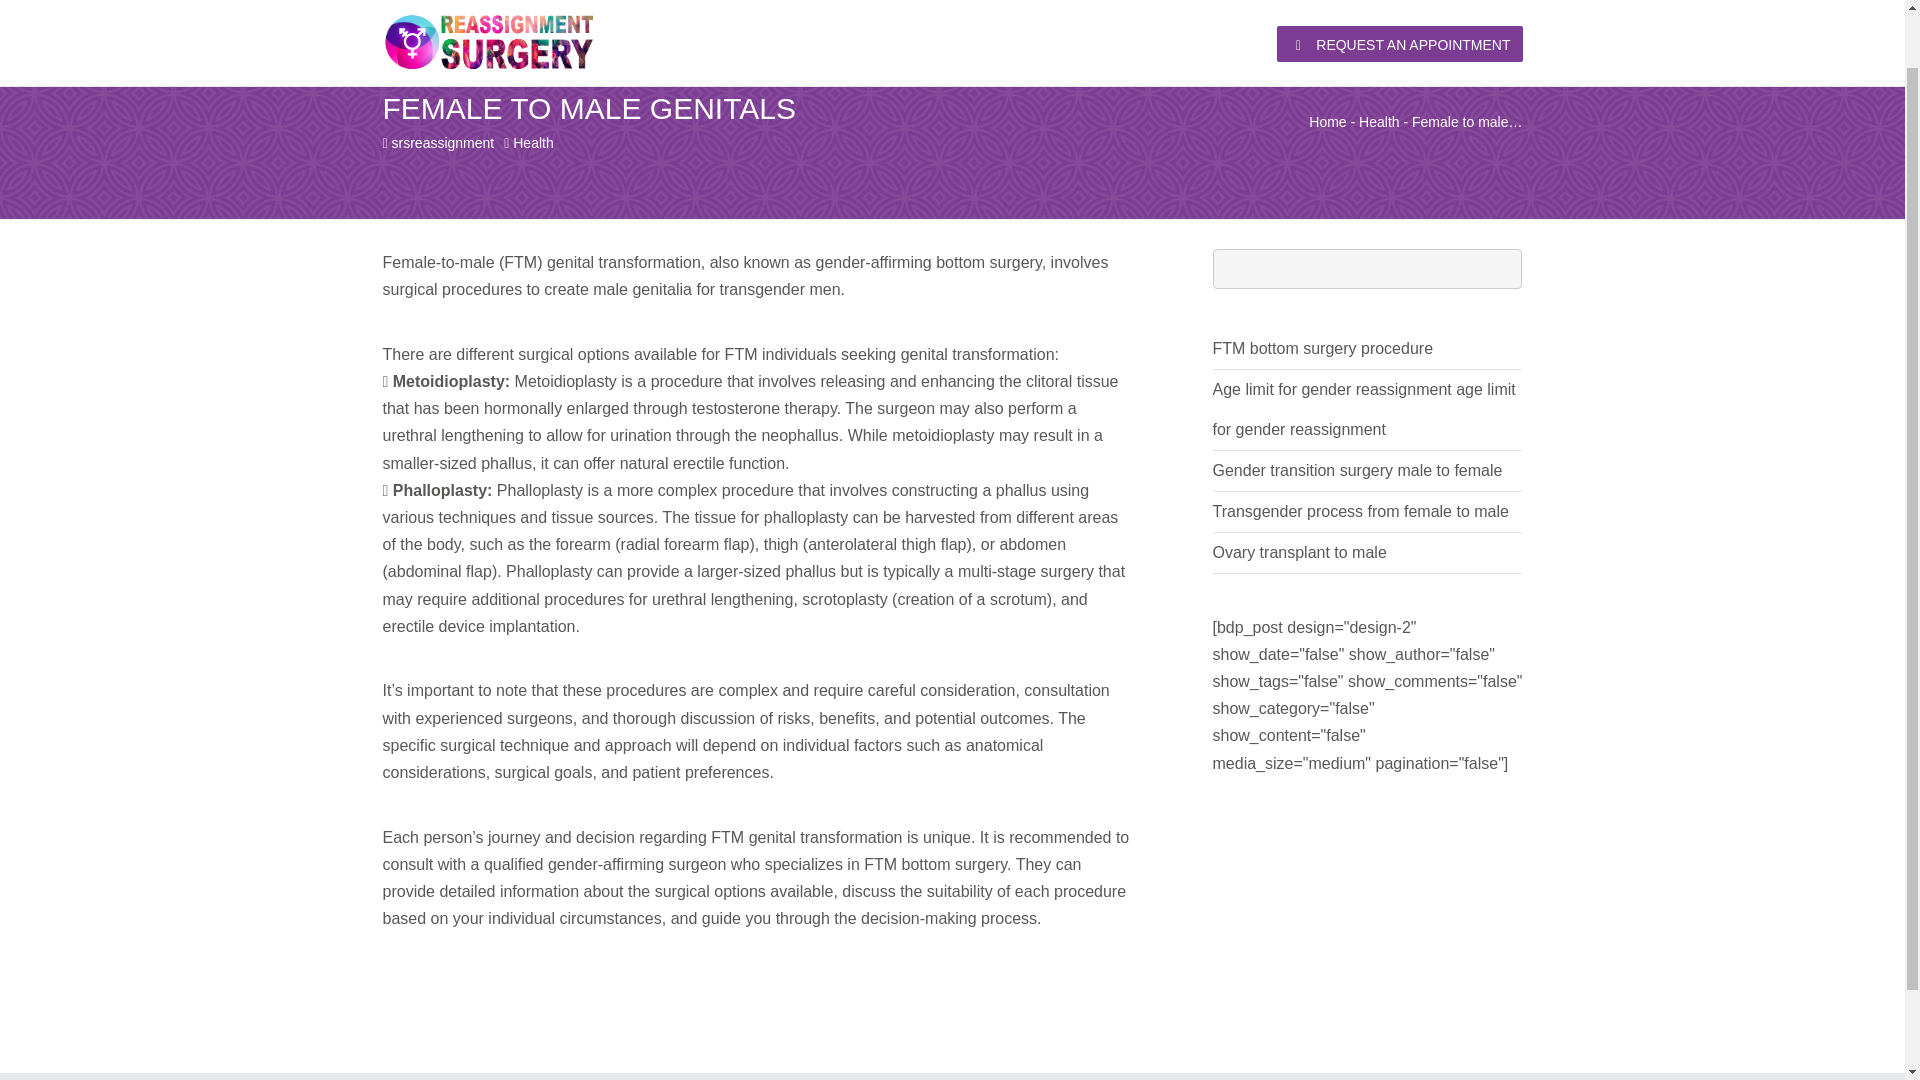 The height and width of the screenshot is (1080, 1920). What do you see at coordinates (1356, 470) in the screenshot?
I see `Gender transition surgery male to female` at bounding box center [1356, 470].